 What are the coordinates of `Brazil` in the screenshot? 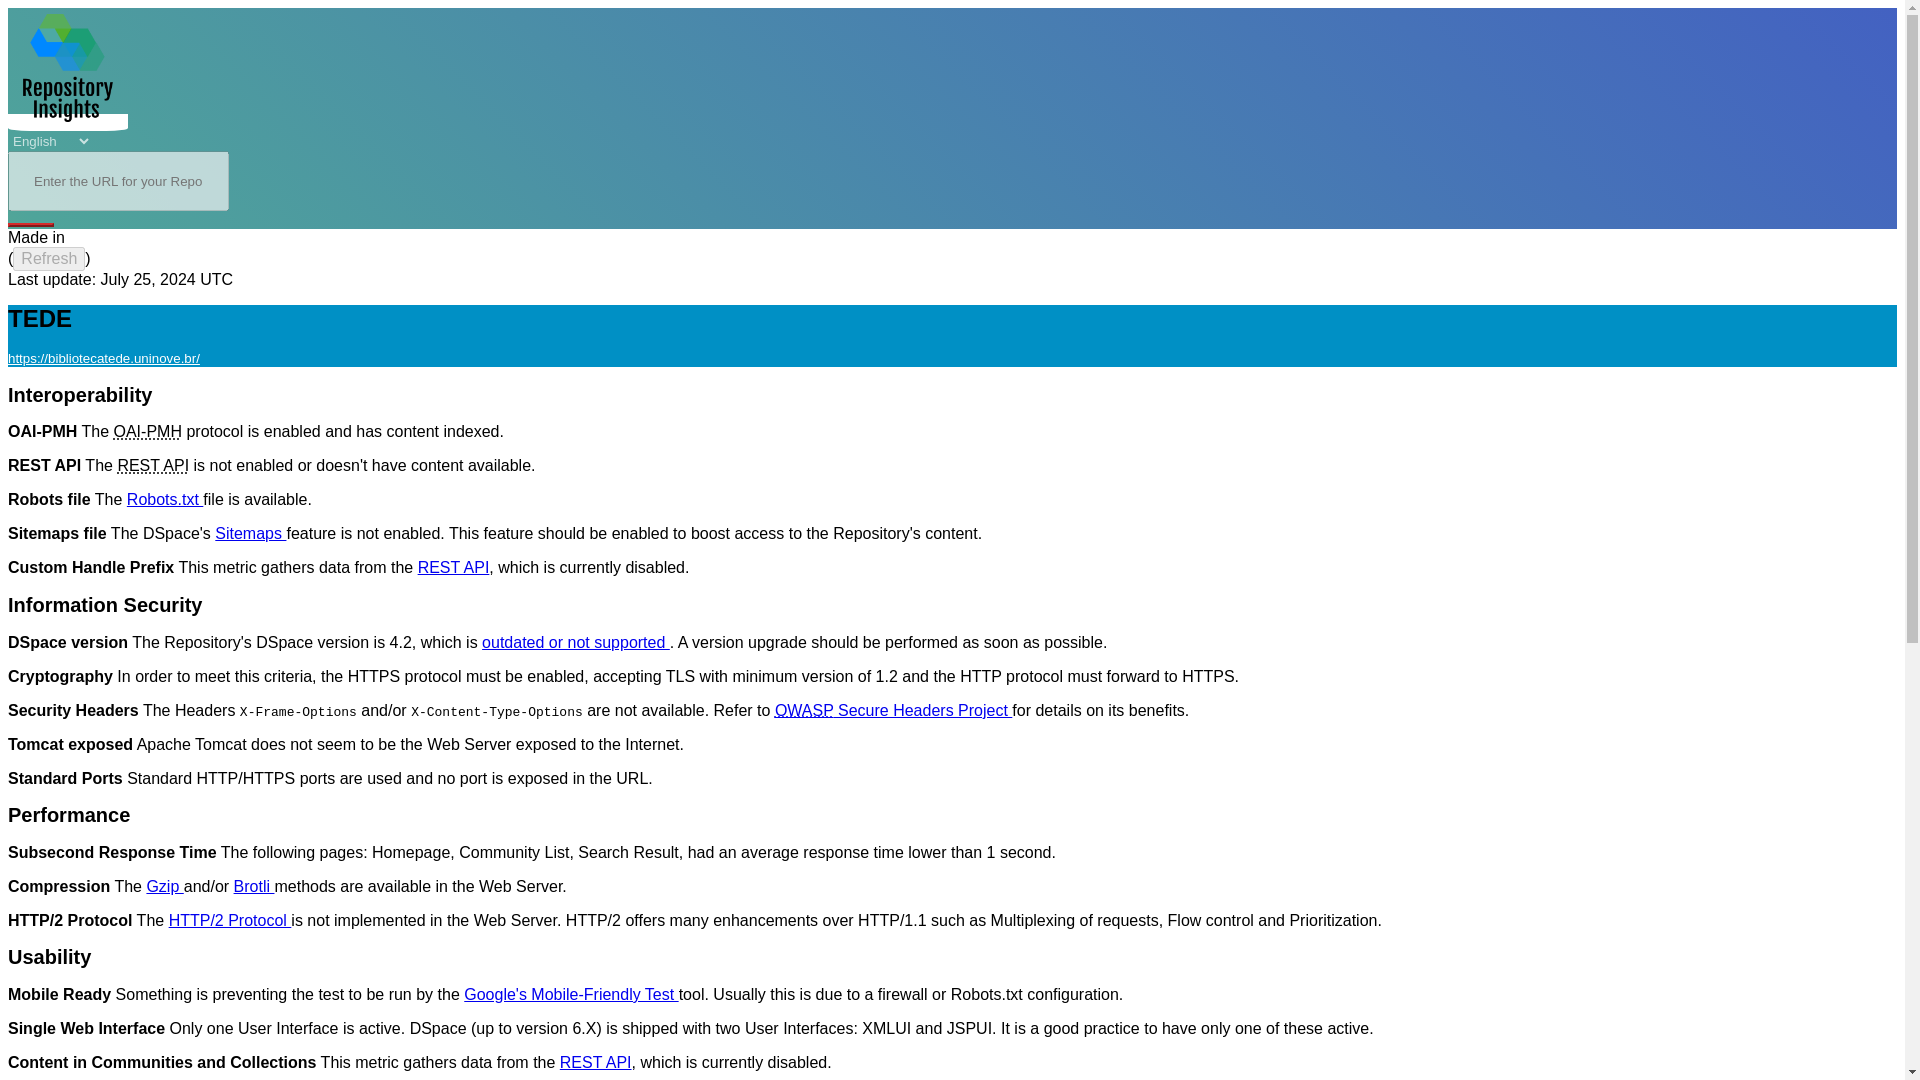 It's located at (80, 238).